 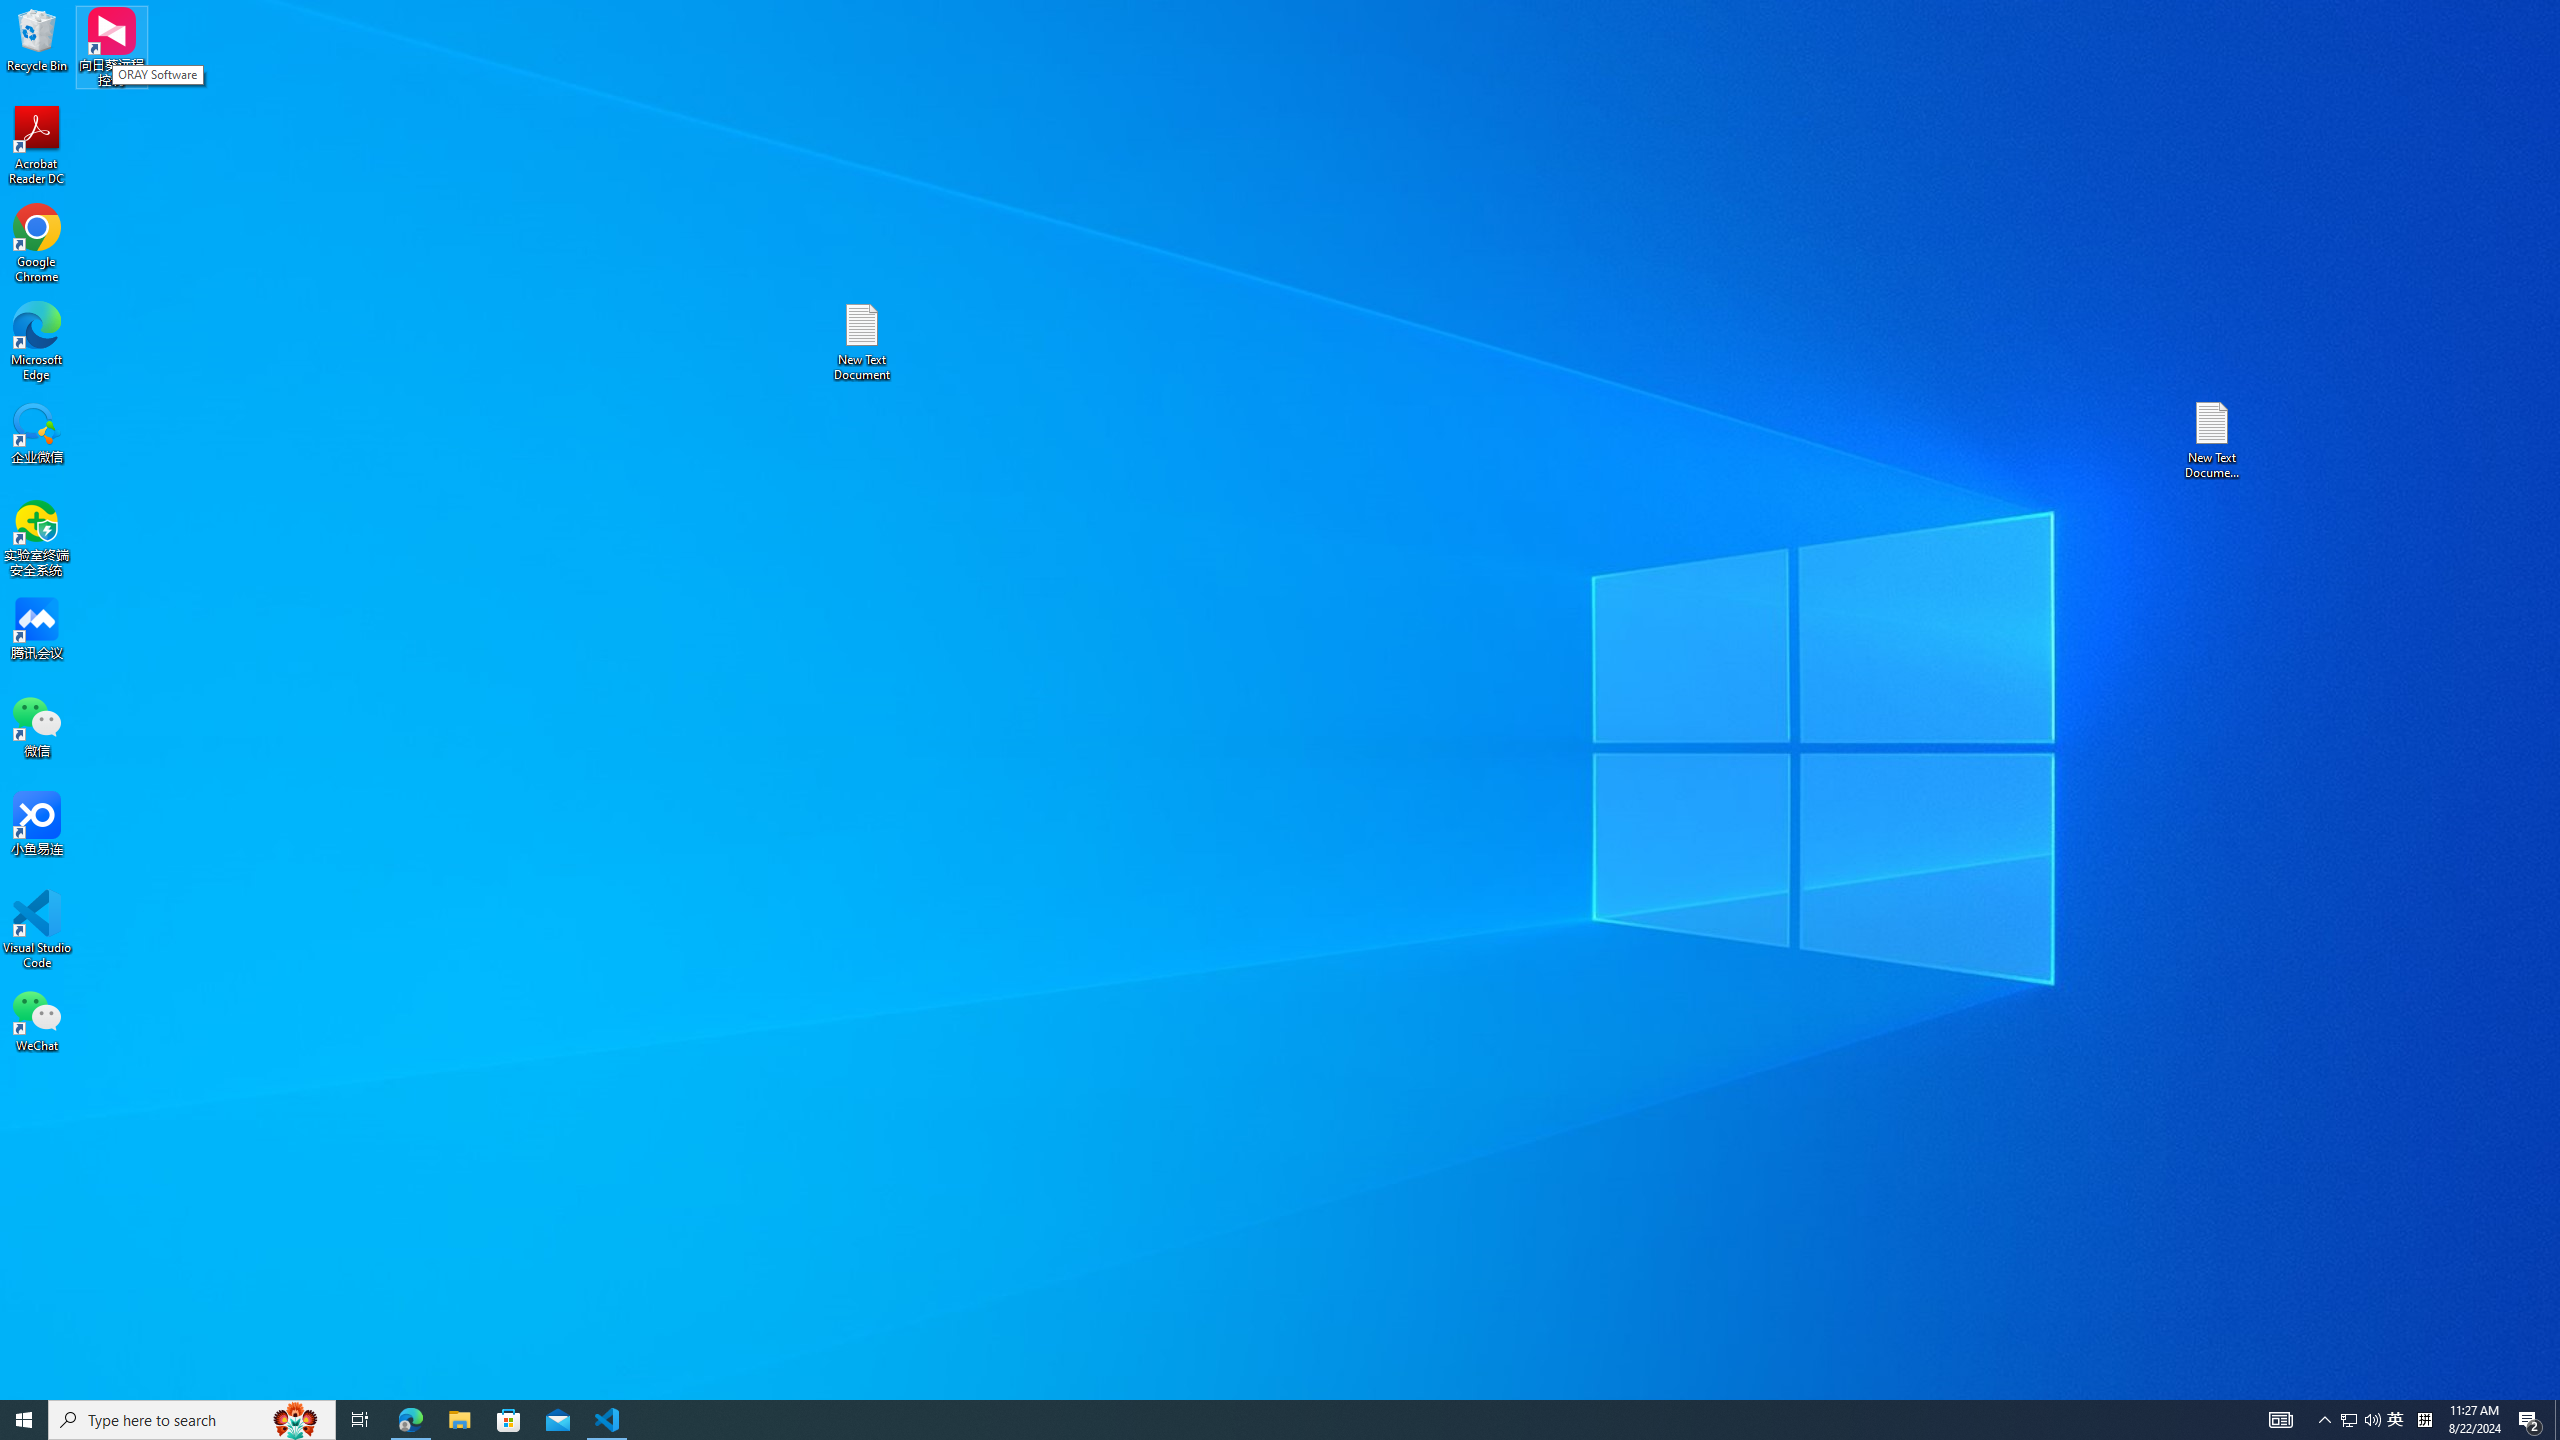 I want to click on New Text Document (2), so click(x=2213, y=440).